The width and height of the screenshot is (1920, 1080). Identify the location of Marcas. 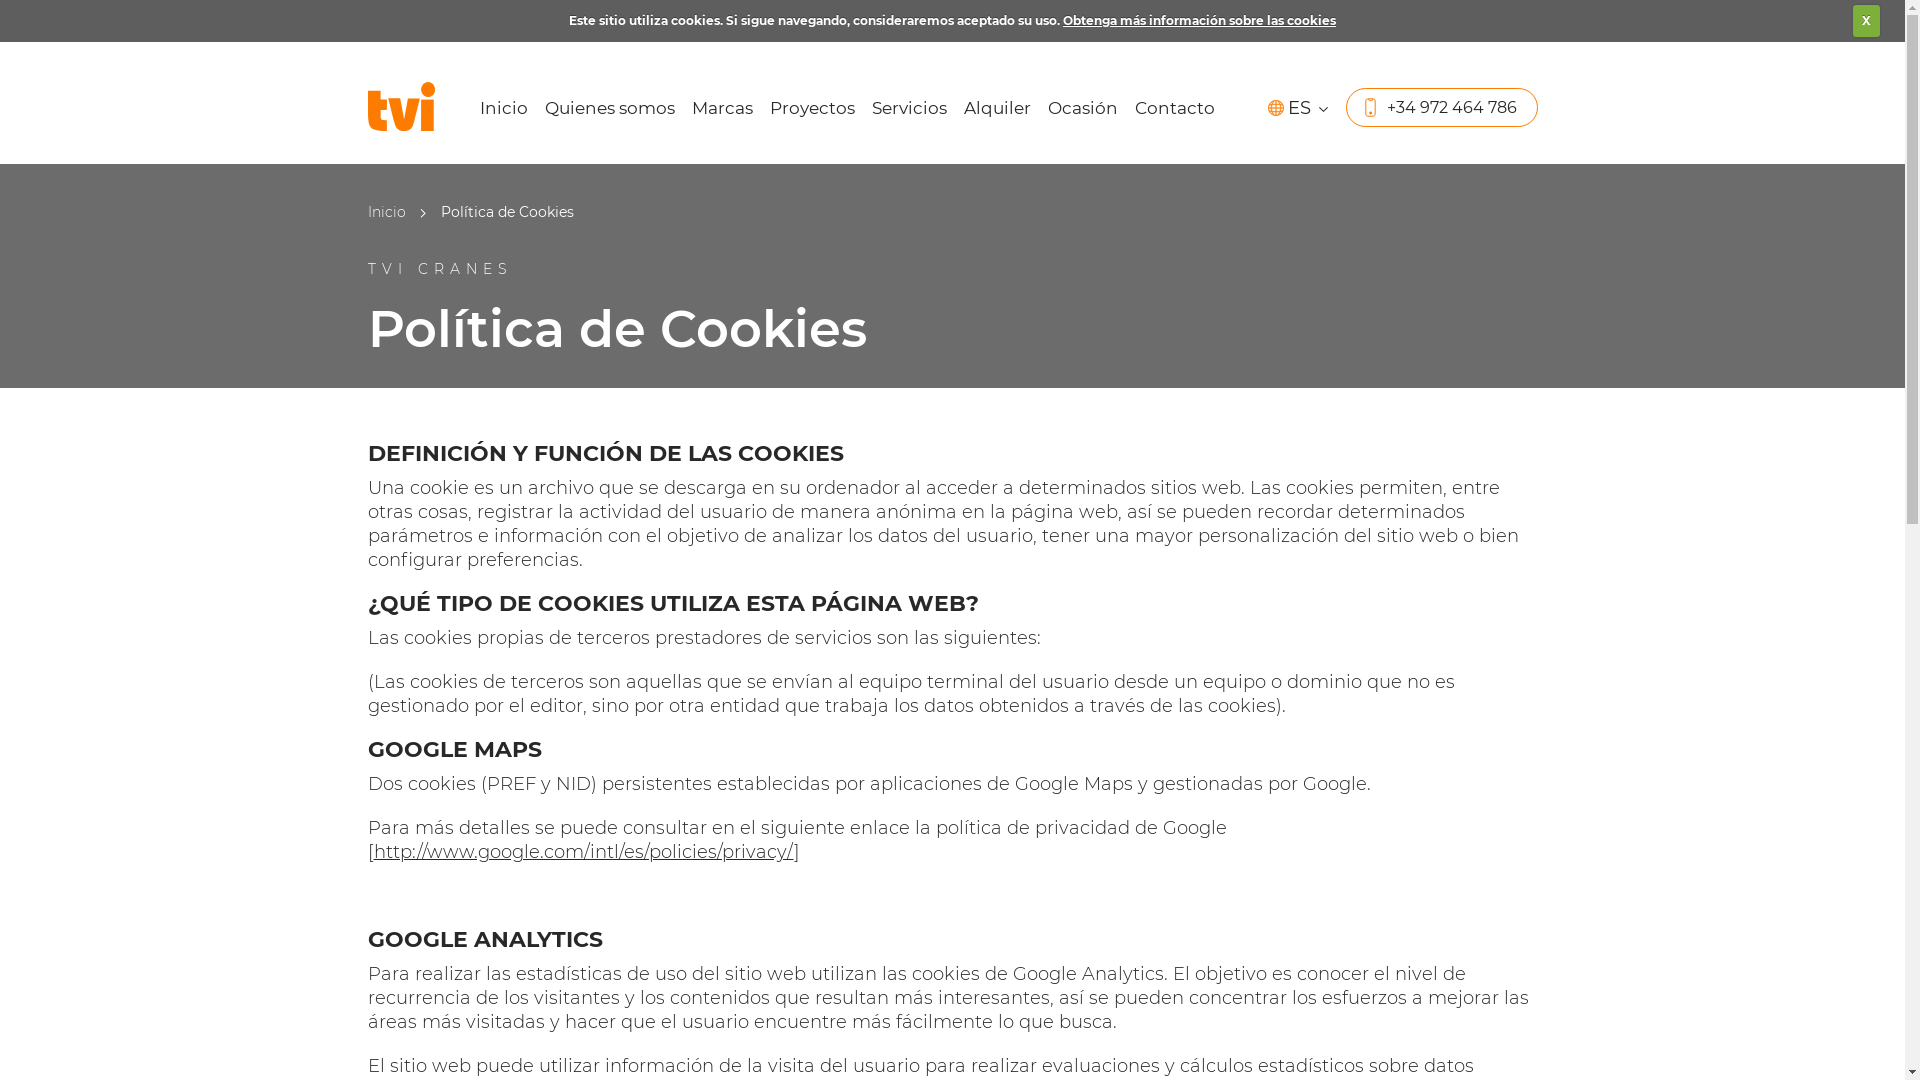
(722, 118).